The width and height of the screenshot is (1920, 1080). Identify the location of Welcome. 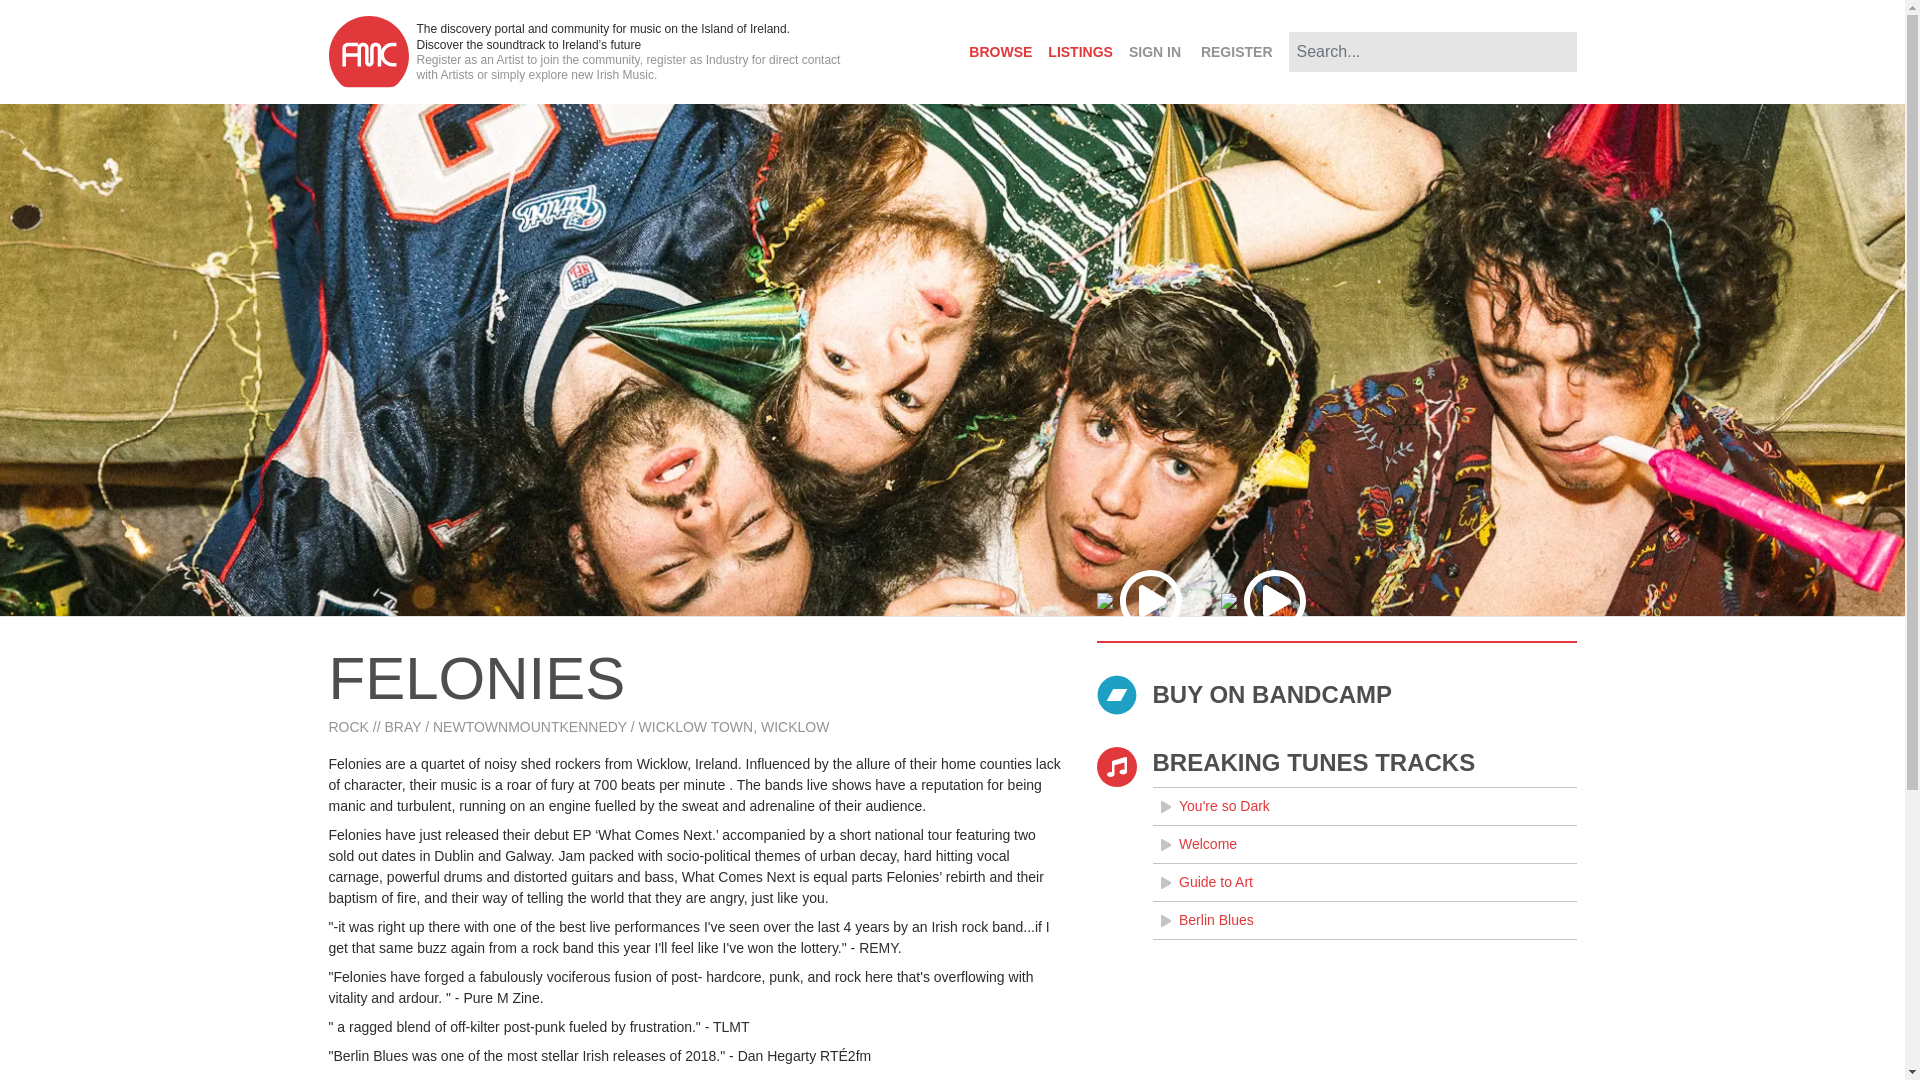
(1364, 844).